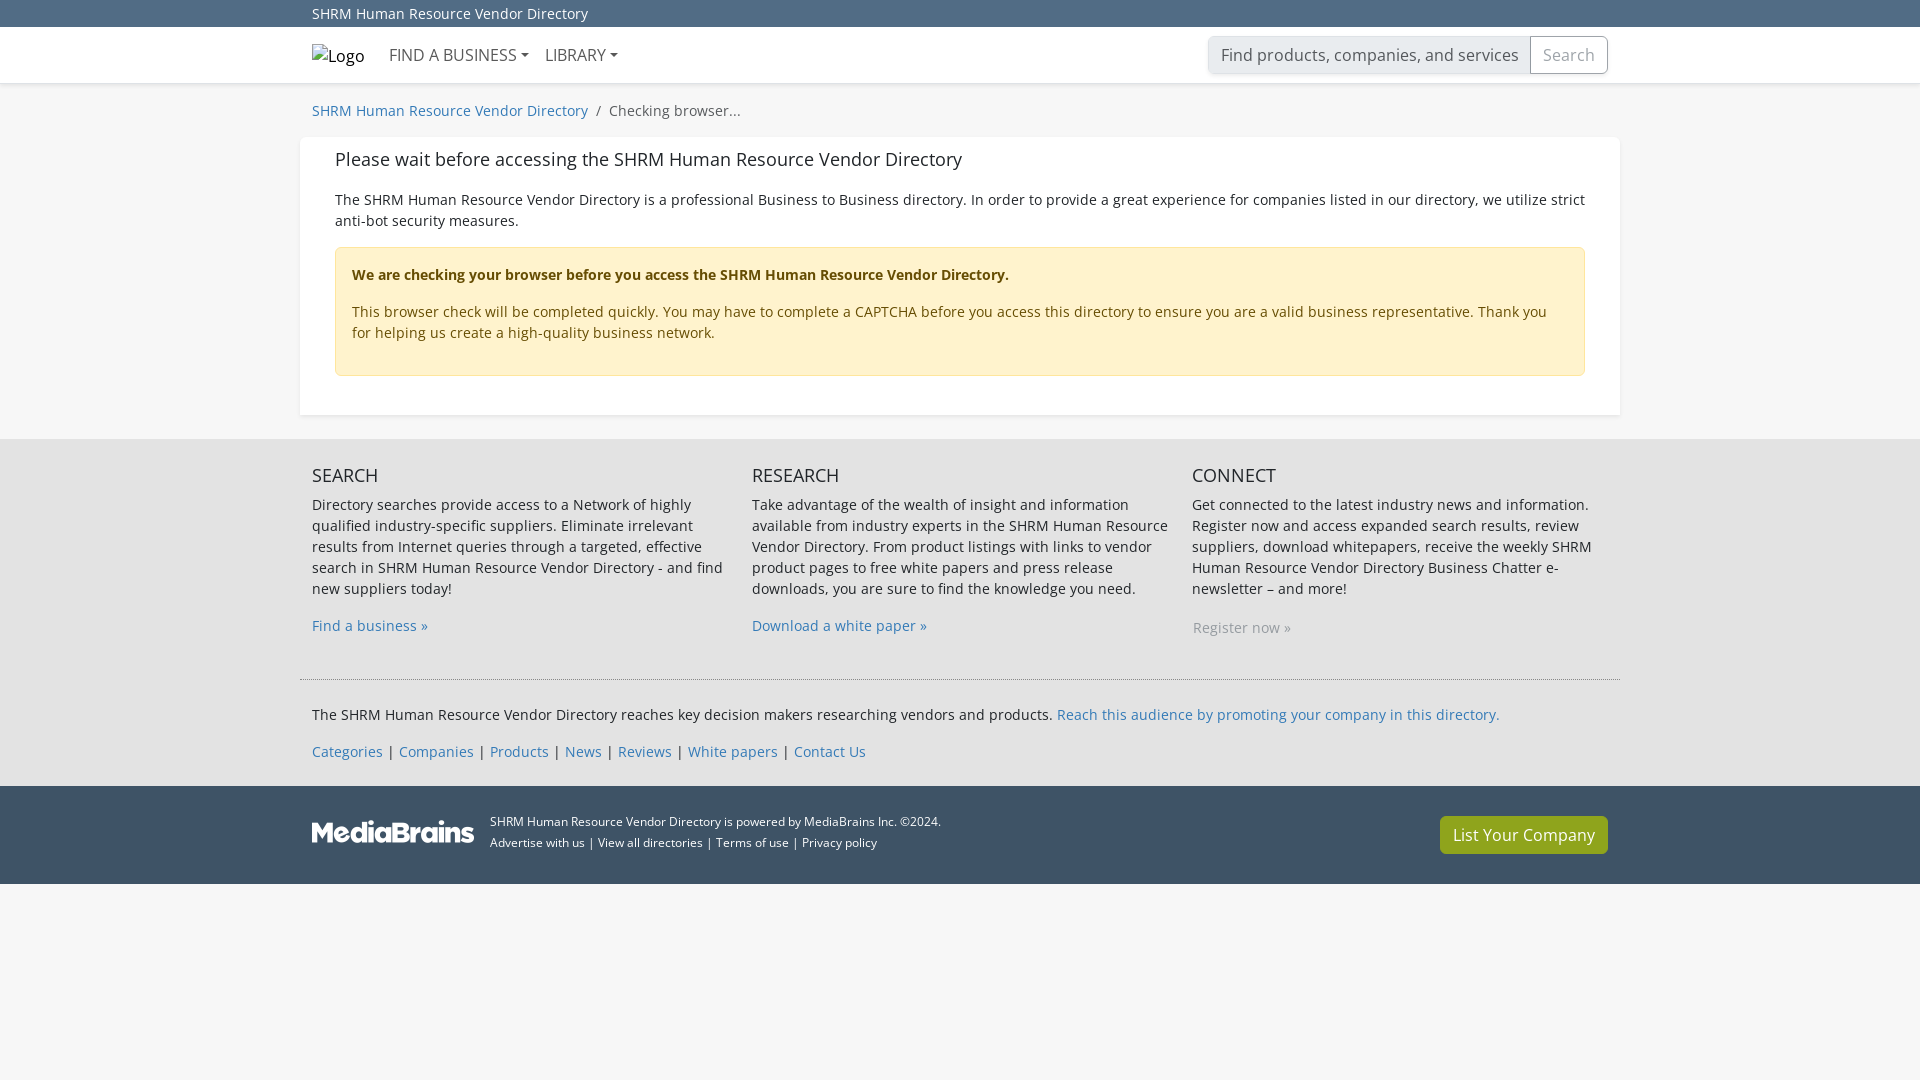 The image size is (1920, 1080). What do you see at coordinates (840, 842) in the screenshot?
I see `Privacy policy` at bounding box center [840, 842].